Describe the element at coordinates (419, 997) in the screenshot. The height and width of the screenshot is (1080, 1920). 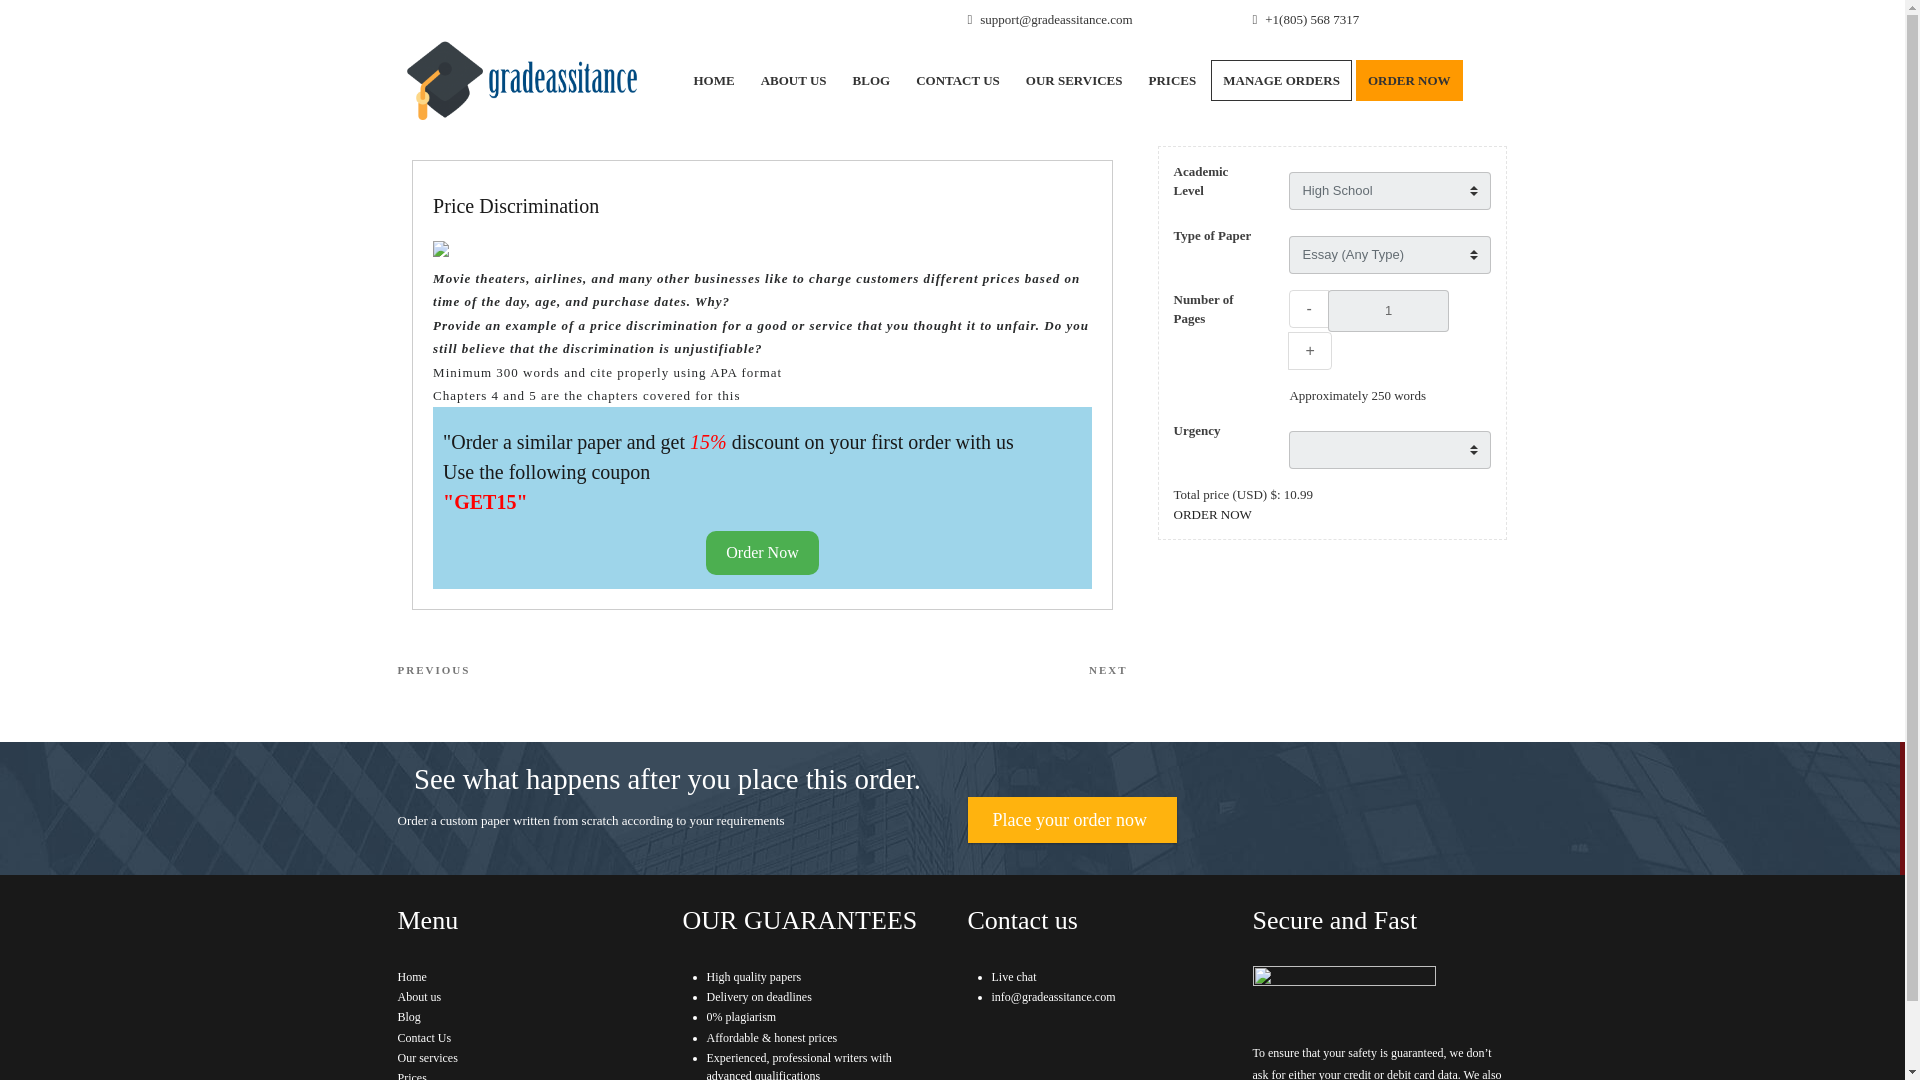
I see `MANAGE ORDERS` at that location.